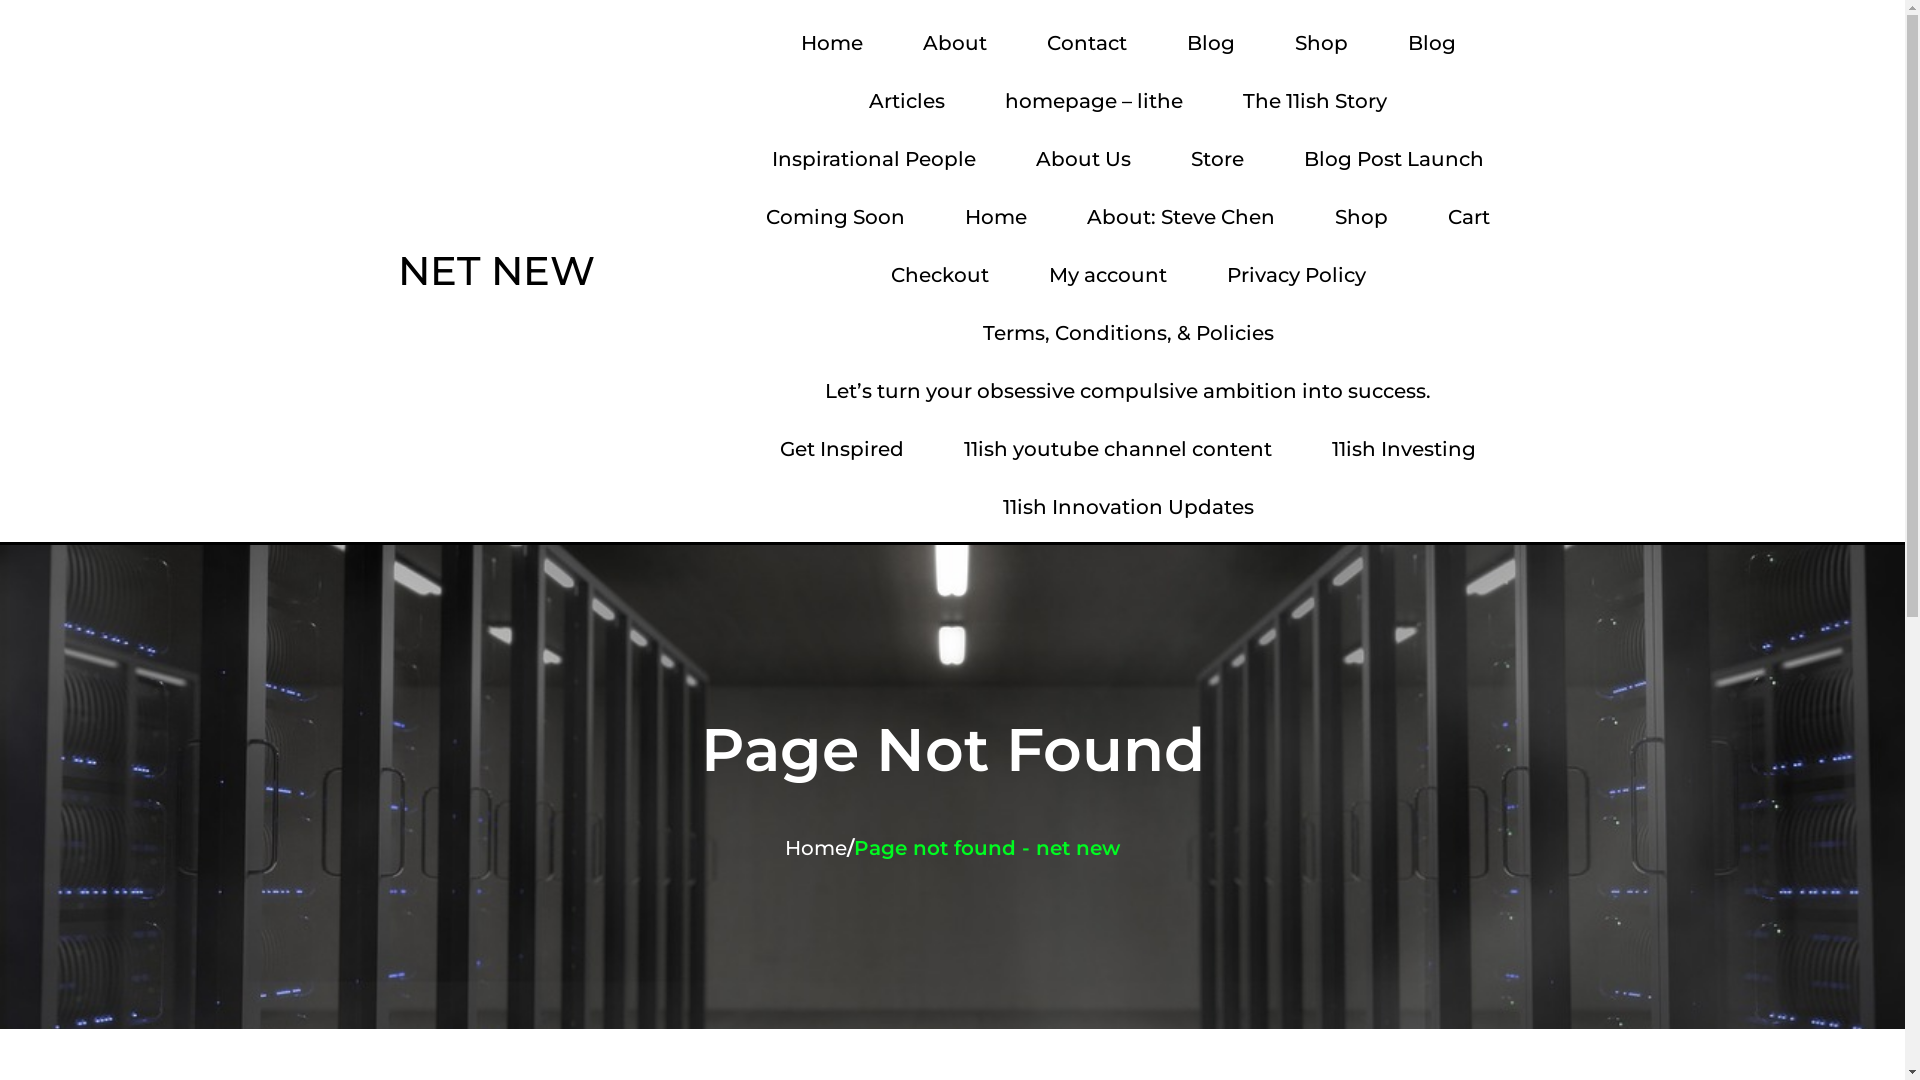 This screenshot has width=1920, height=1080. Describe the element at coordinates (1469, 217) in the screenshot. I see `Cart` at that location.